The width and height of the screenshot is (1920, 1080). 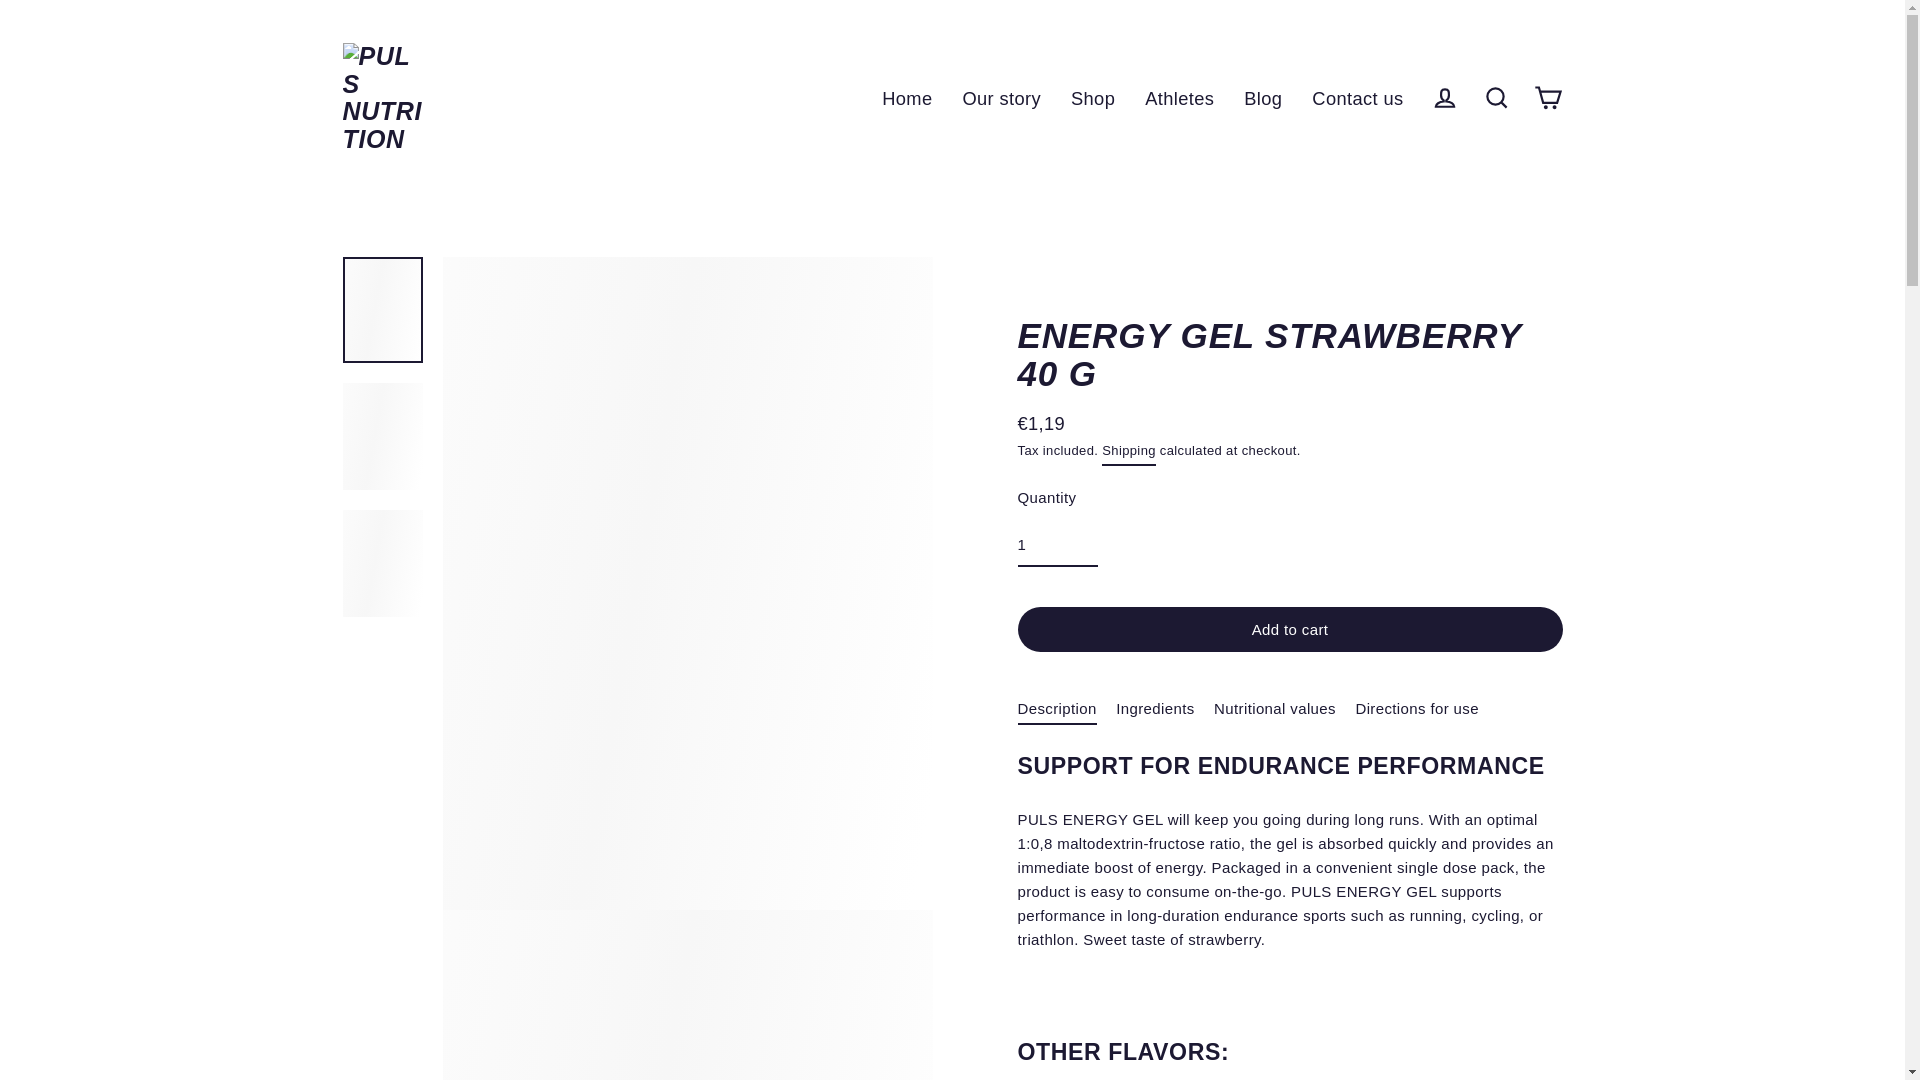 I want to click on Home, so click(x=906, y=97).